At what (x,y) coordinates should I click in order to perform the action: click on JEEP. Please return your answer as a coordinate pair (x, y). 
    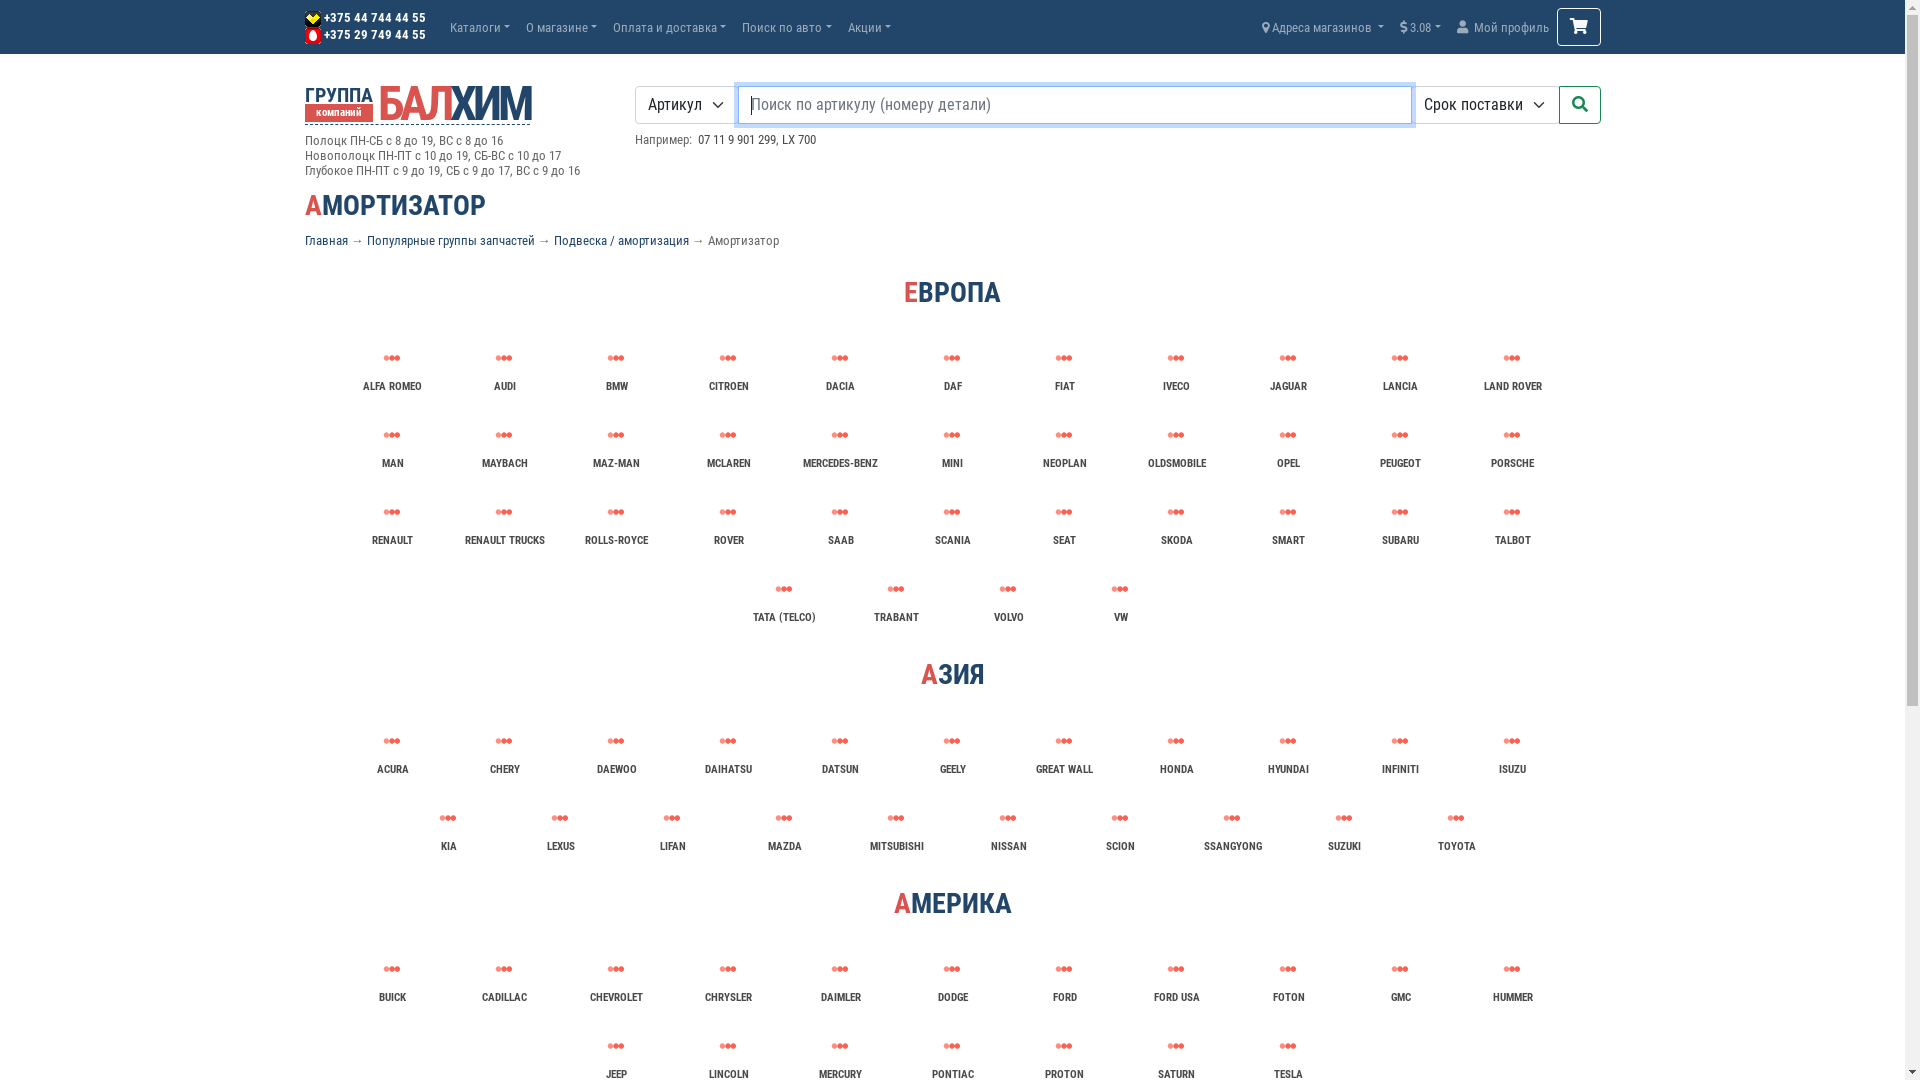
    Looking at the image, I should click on (616, 1046).